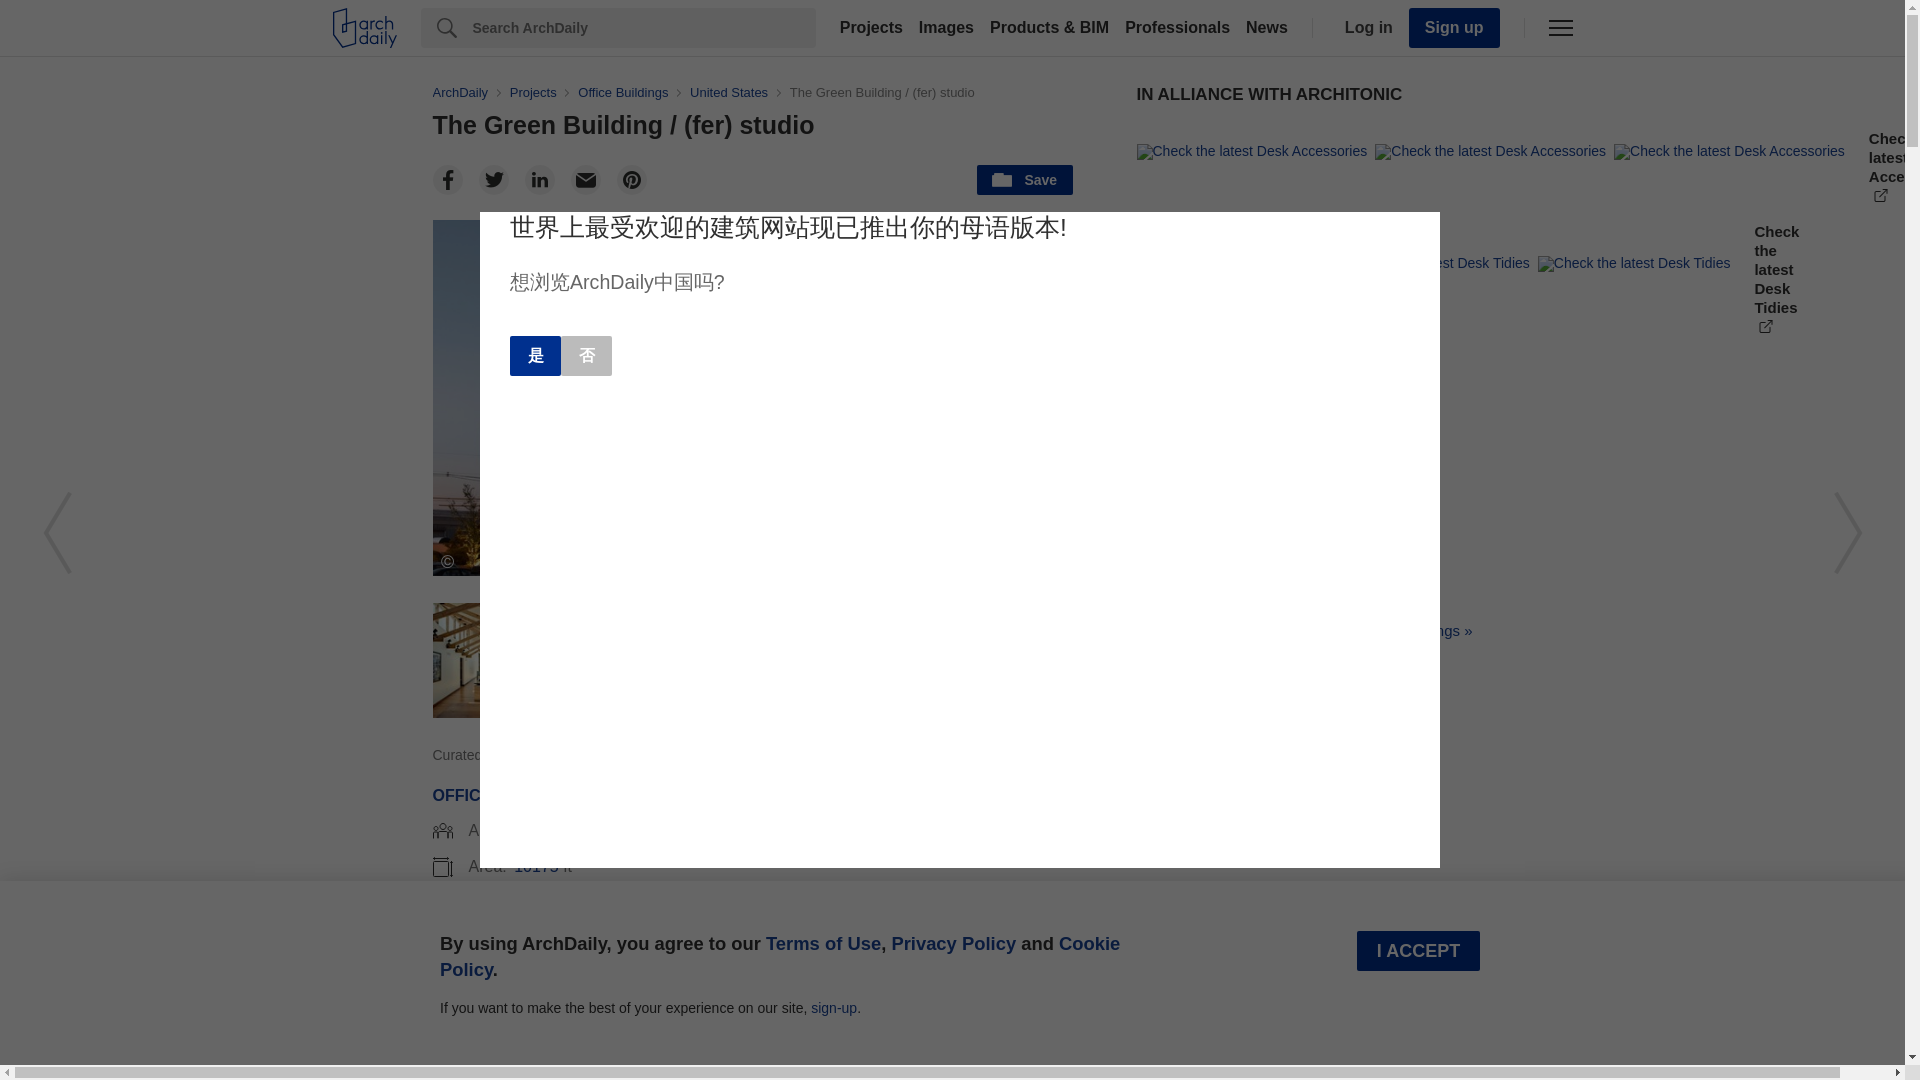  Describe the element at coordinates (946, 28) in the screenshot. I see `Images` at that location.